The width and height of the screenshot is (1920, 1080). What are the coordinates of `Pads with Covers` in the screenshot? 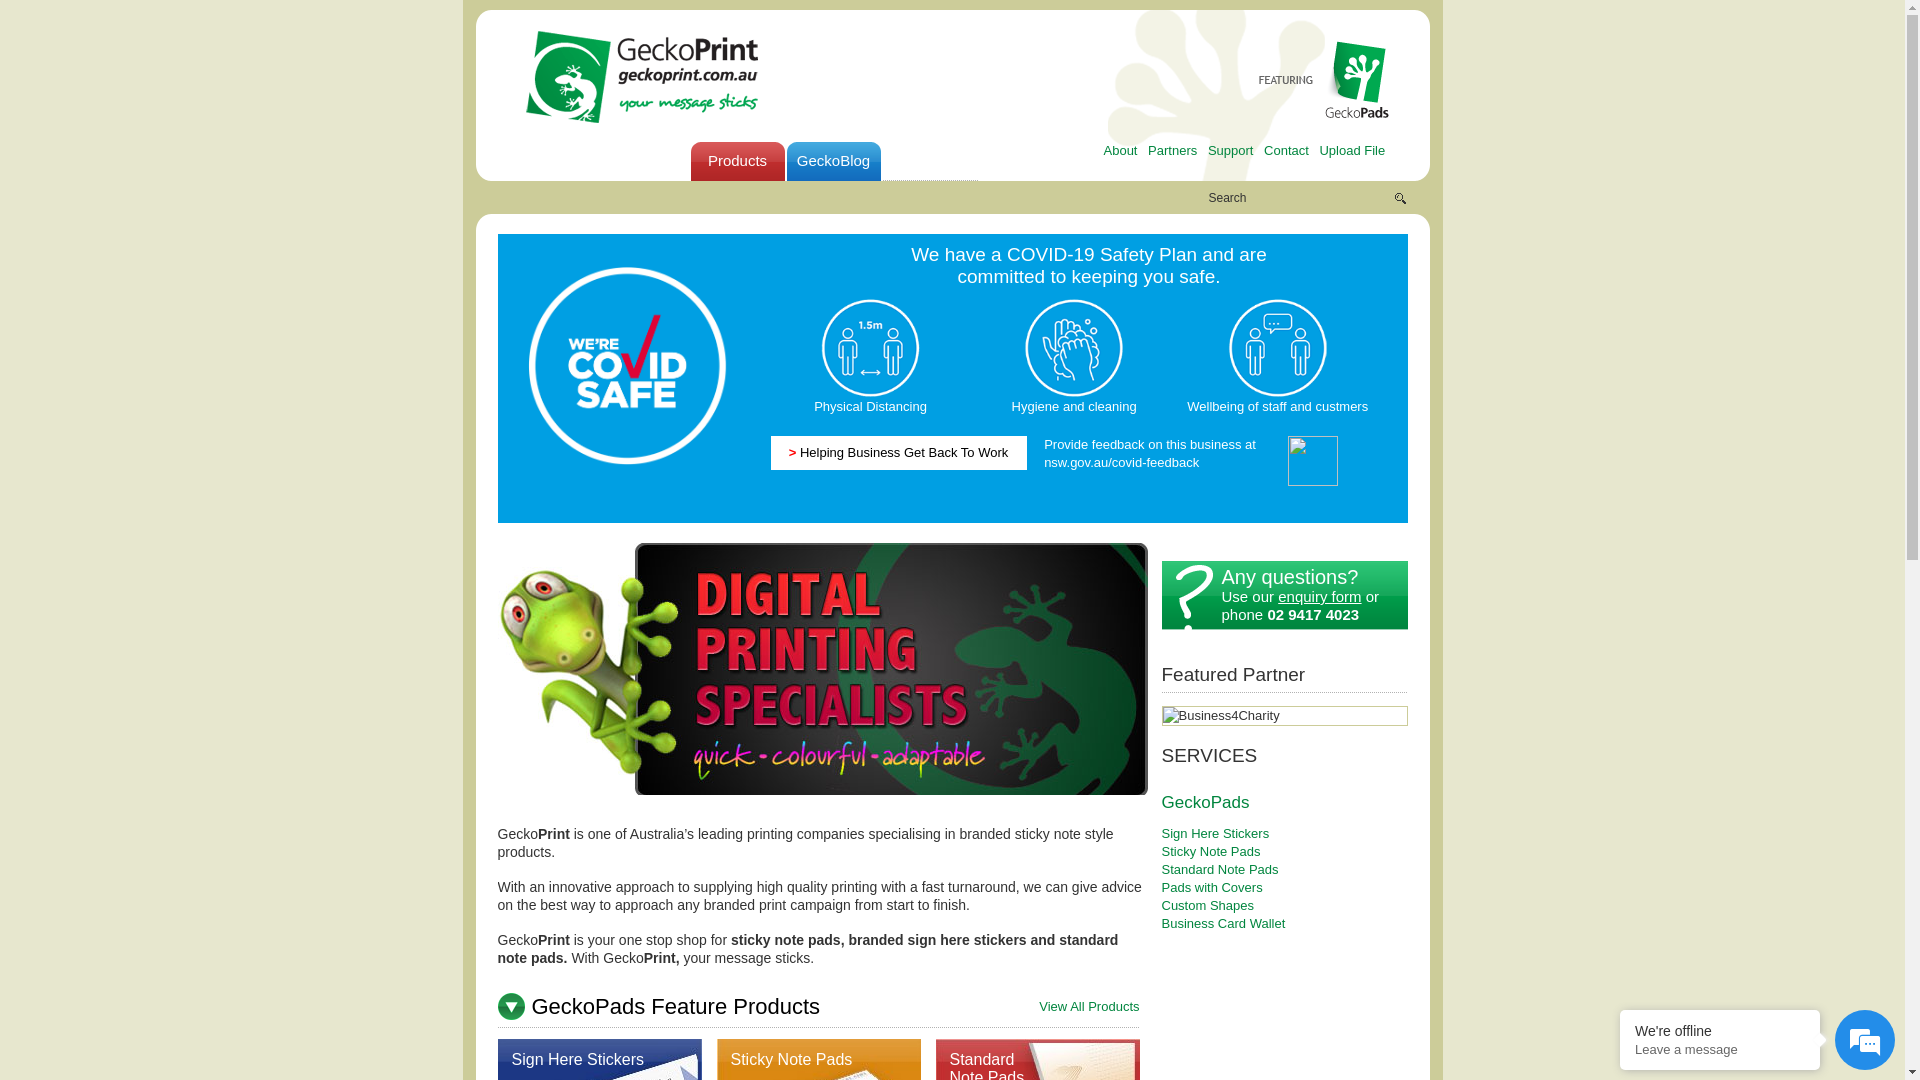 It's located at (1212, 888).